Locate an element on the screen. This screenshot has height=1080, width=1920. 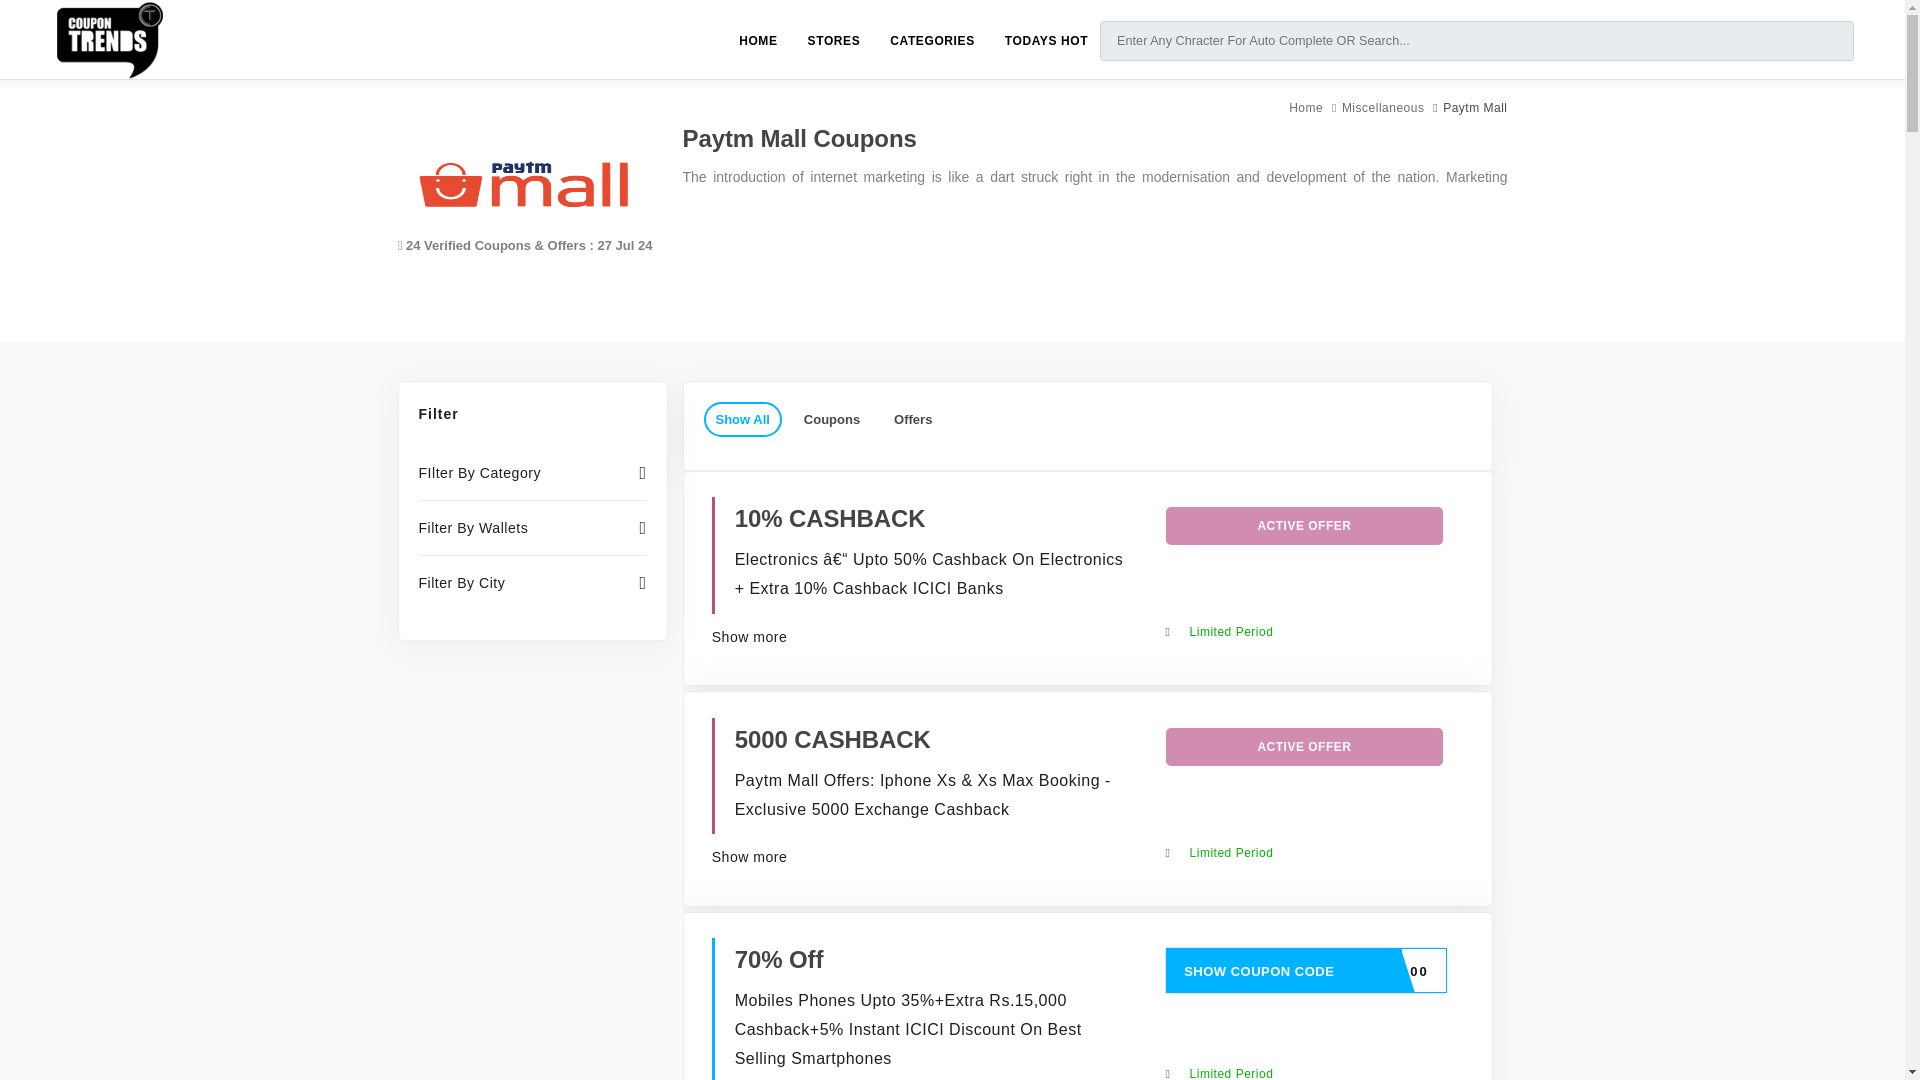
Paytm Mall Coupons is located at coordinates (522, 176).